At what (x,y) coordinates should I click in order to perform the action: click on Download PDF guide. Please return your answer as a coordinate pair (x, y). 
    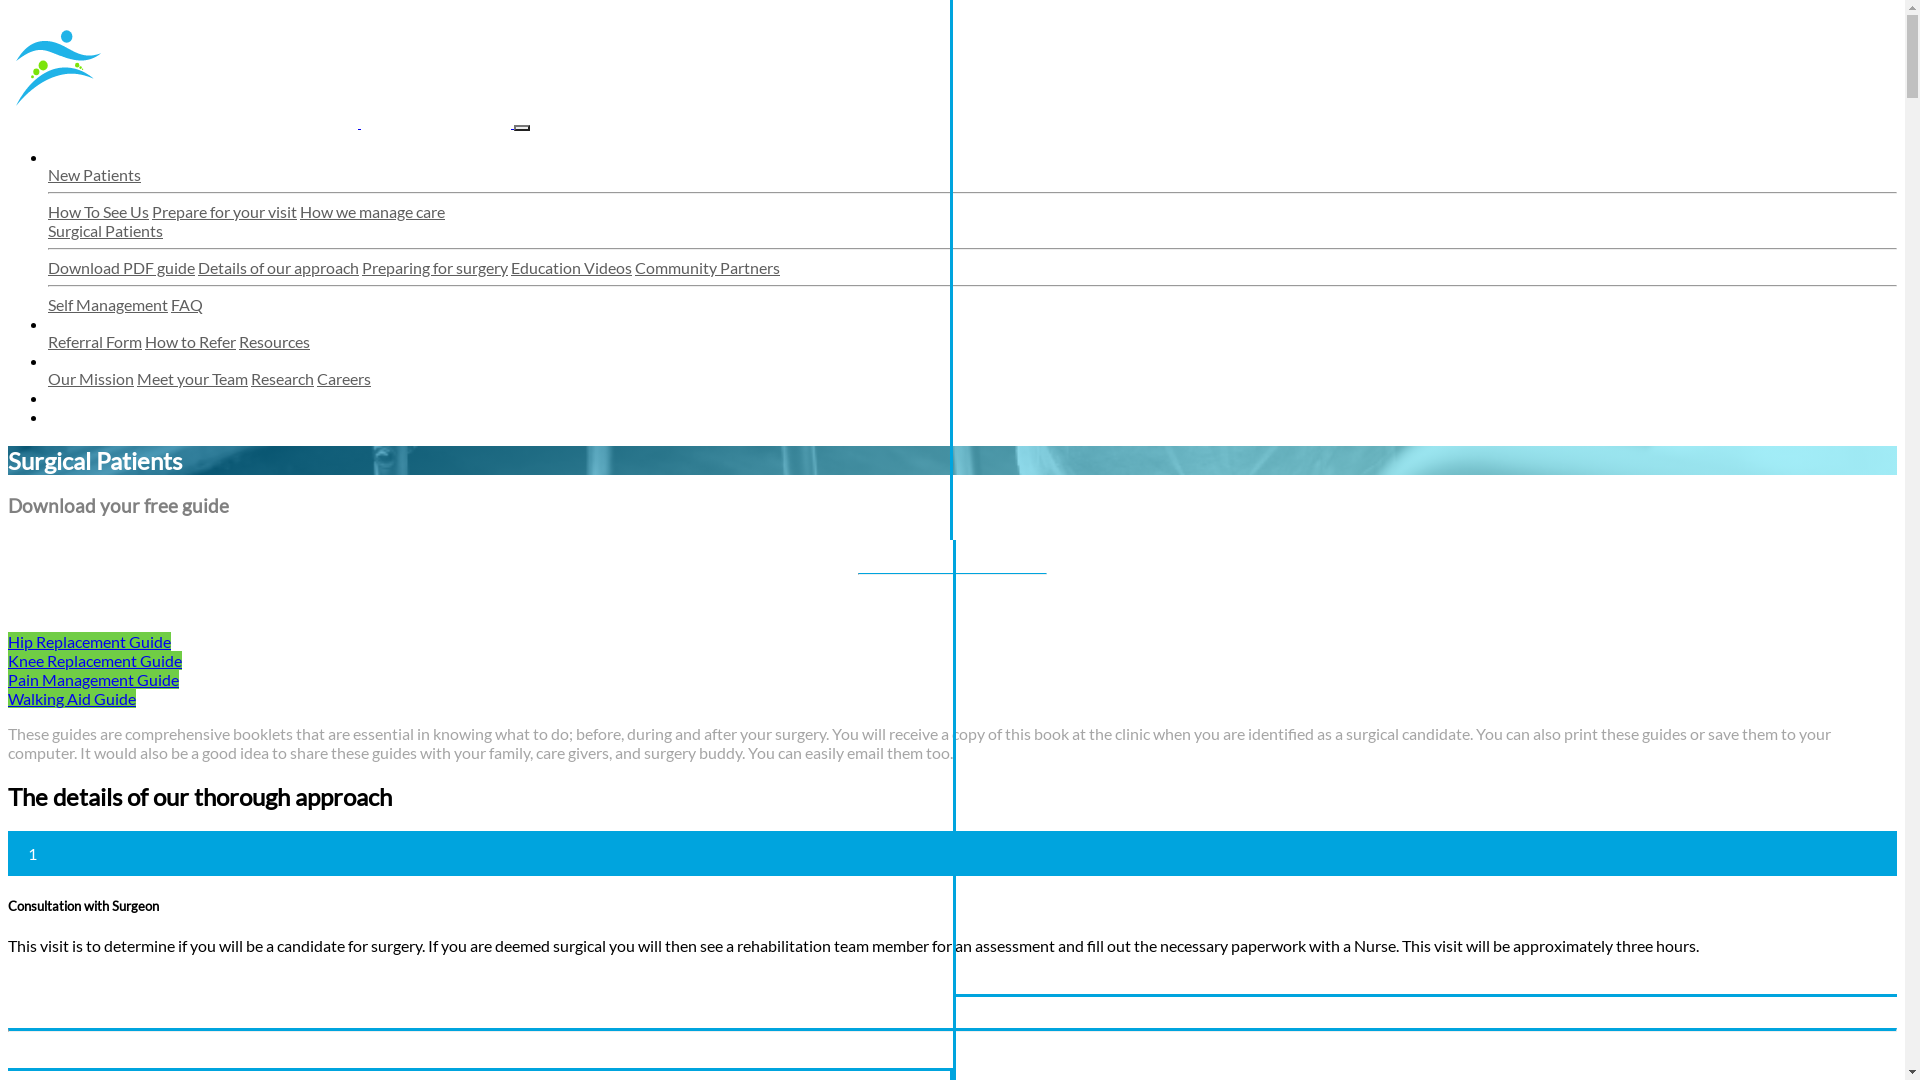
    Looking at the image, I should click on (122, 268).